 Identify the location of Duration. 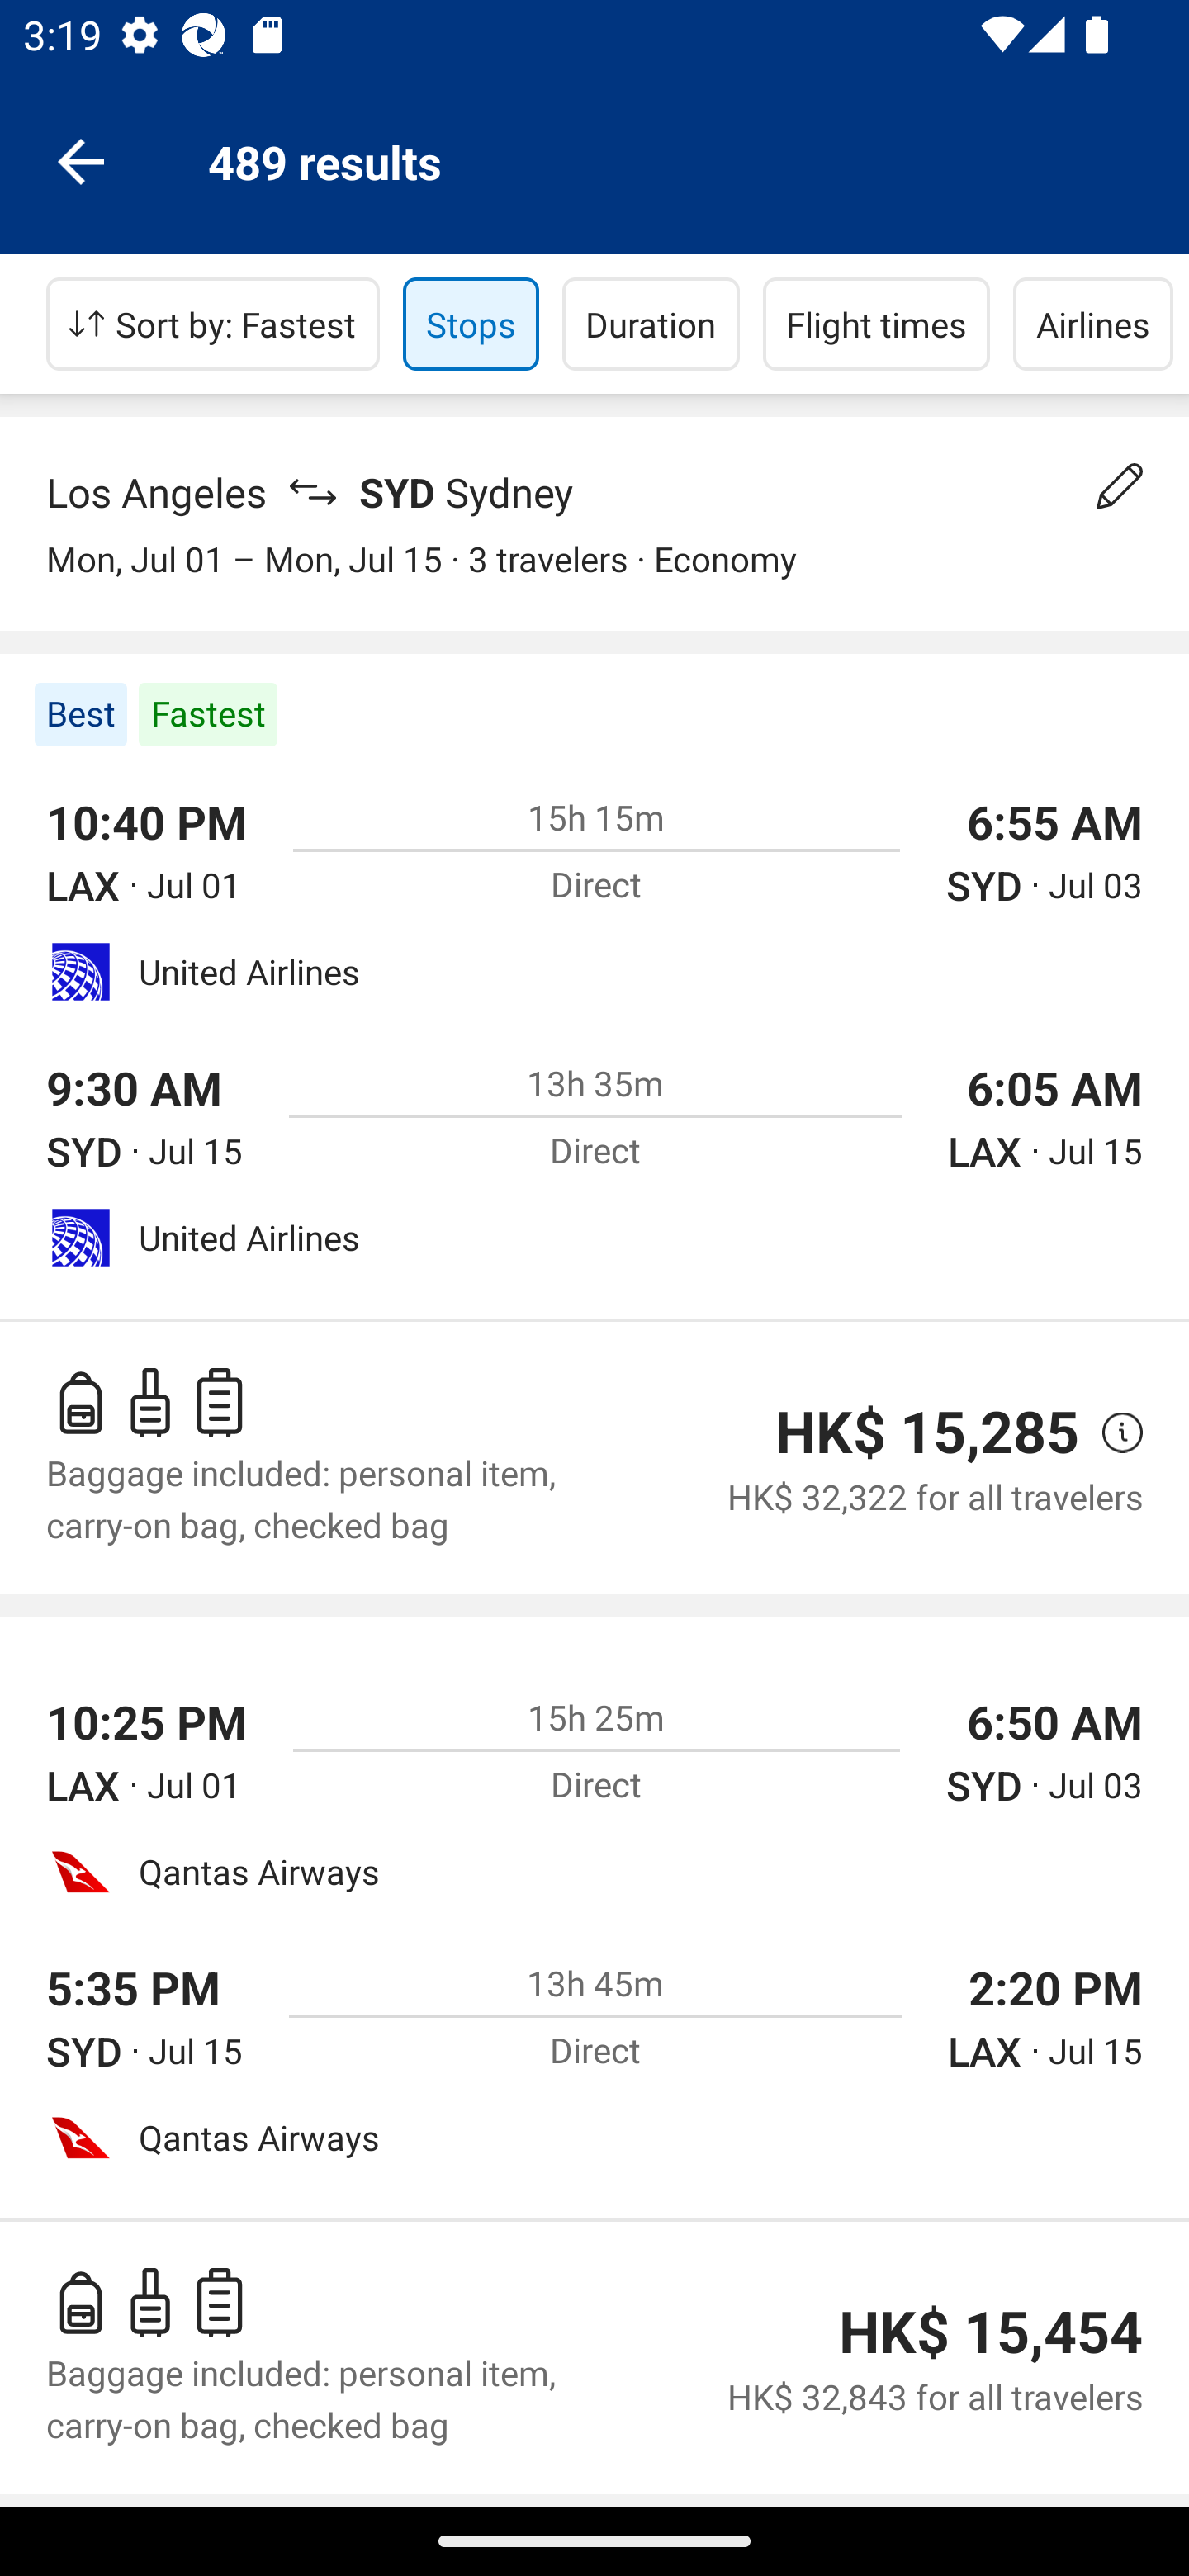
(651, 324).